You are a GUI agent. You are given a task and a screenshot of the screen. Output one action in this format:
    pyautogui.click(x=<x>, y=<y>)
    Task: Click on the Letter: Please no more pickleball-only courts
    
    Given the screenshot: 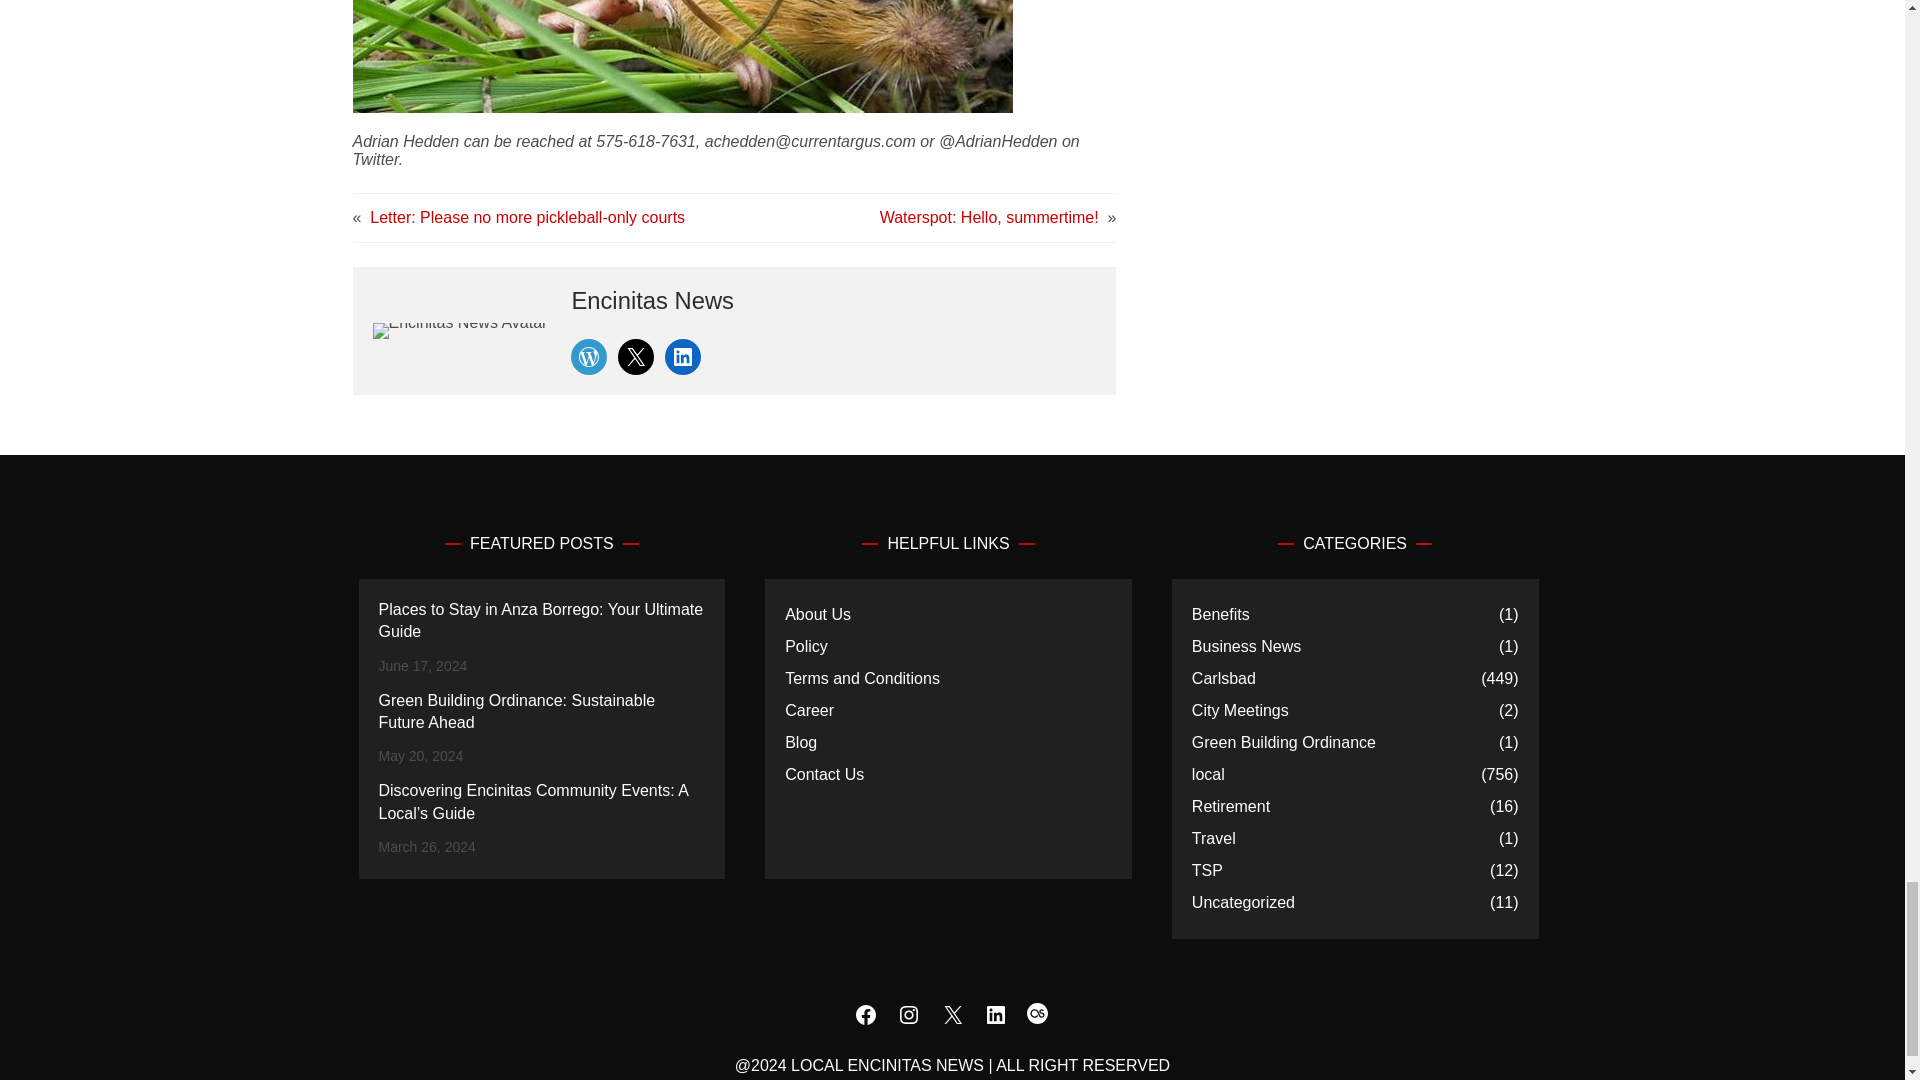 What is the action you would take?
    pyautogui.click(x=528, y=217)
    